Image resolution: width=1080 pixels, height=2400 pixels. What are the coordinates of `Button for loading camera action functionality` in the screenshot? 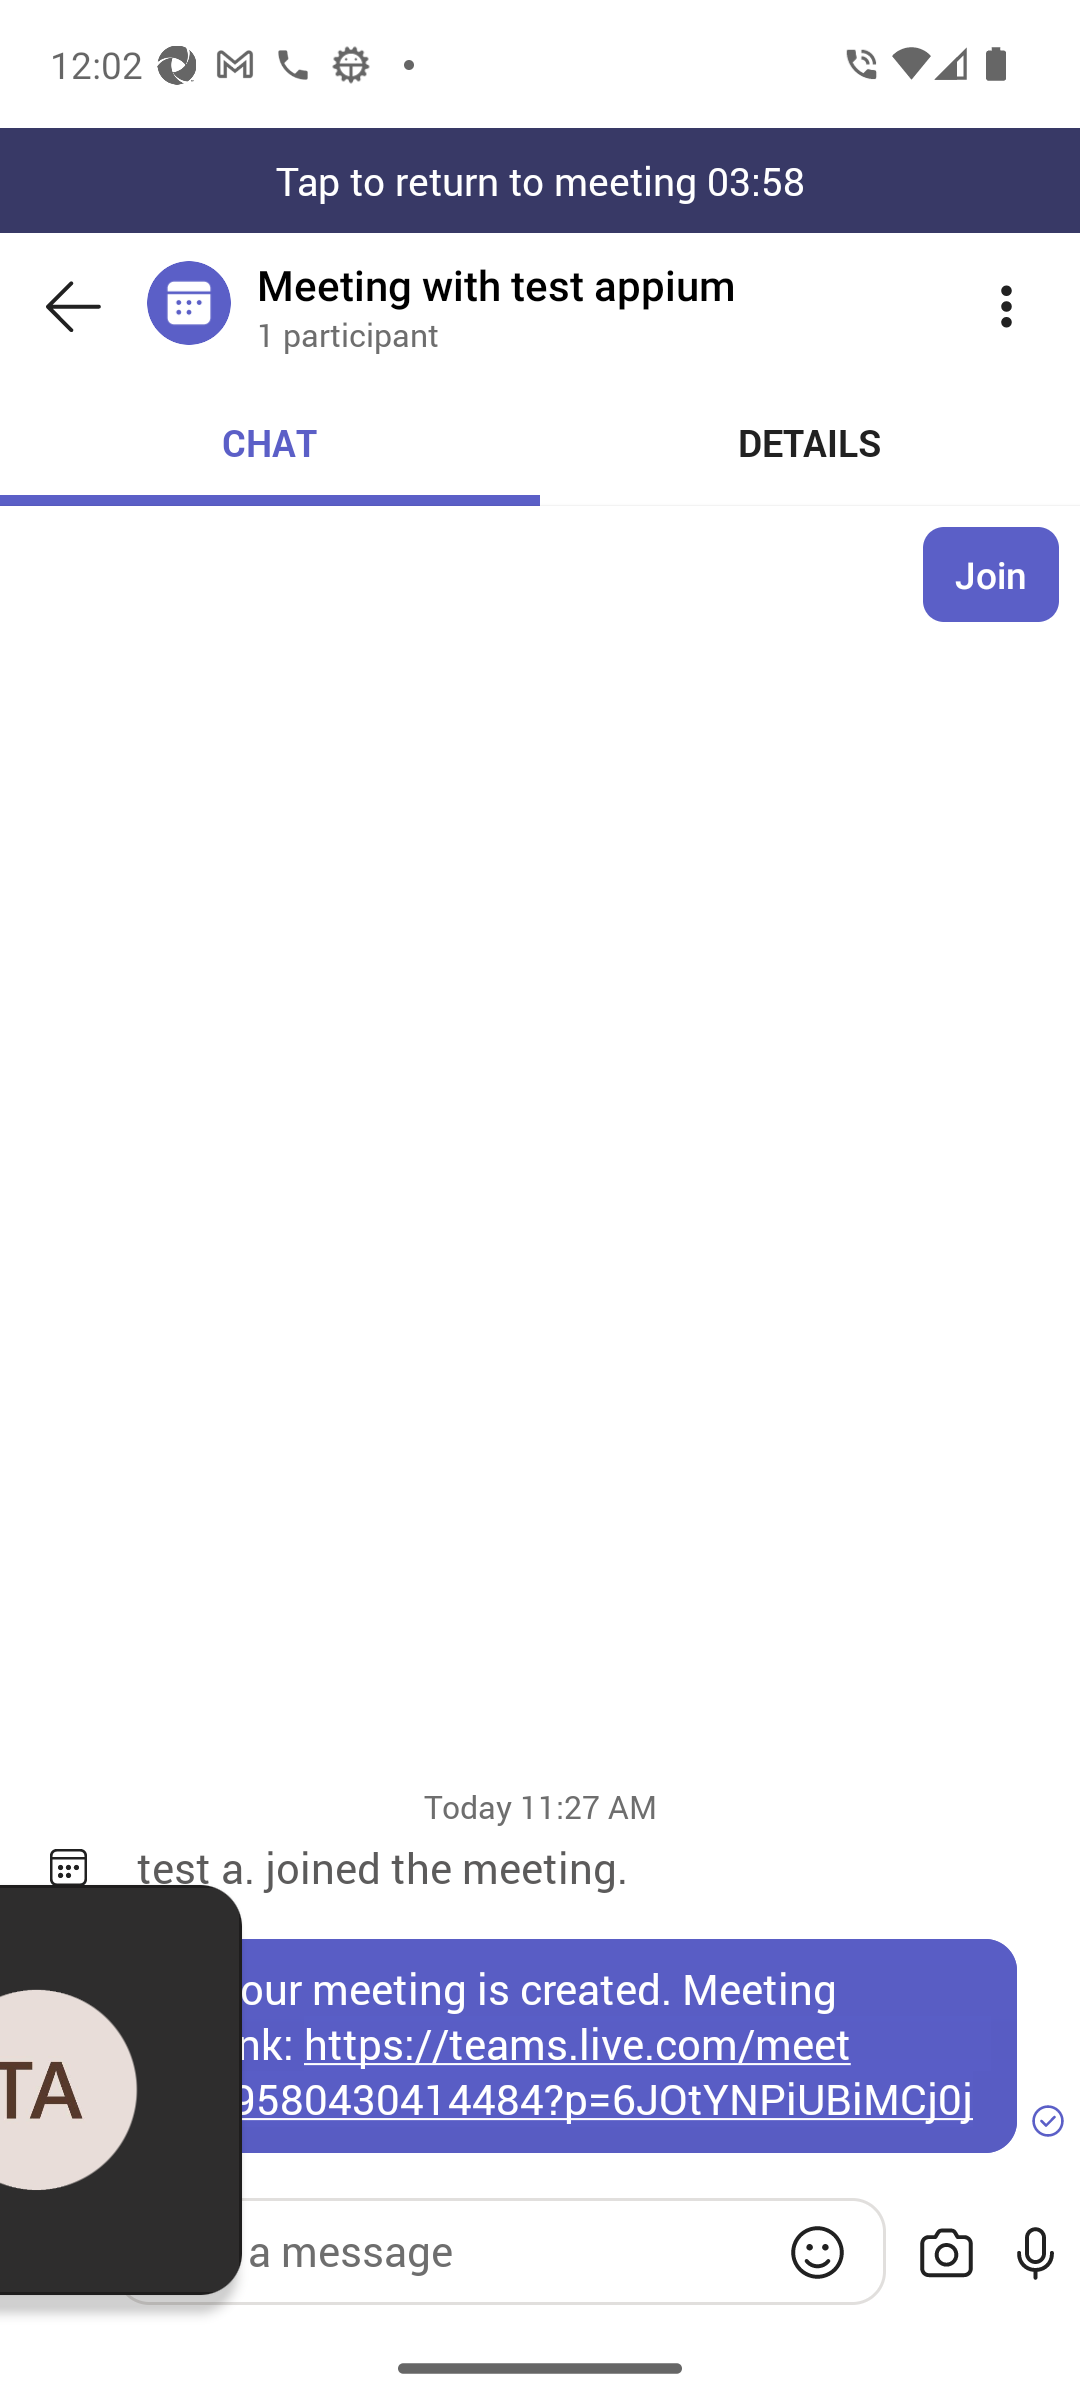 It's located at (946, 2254).